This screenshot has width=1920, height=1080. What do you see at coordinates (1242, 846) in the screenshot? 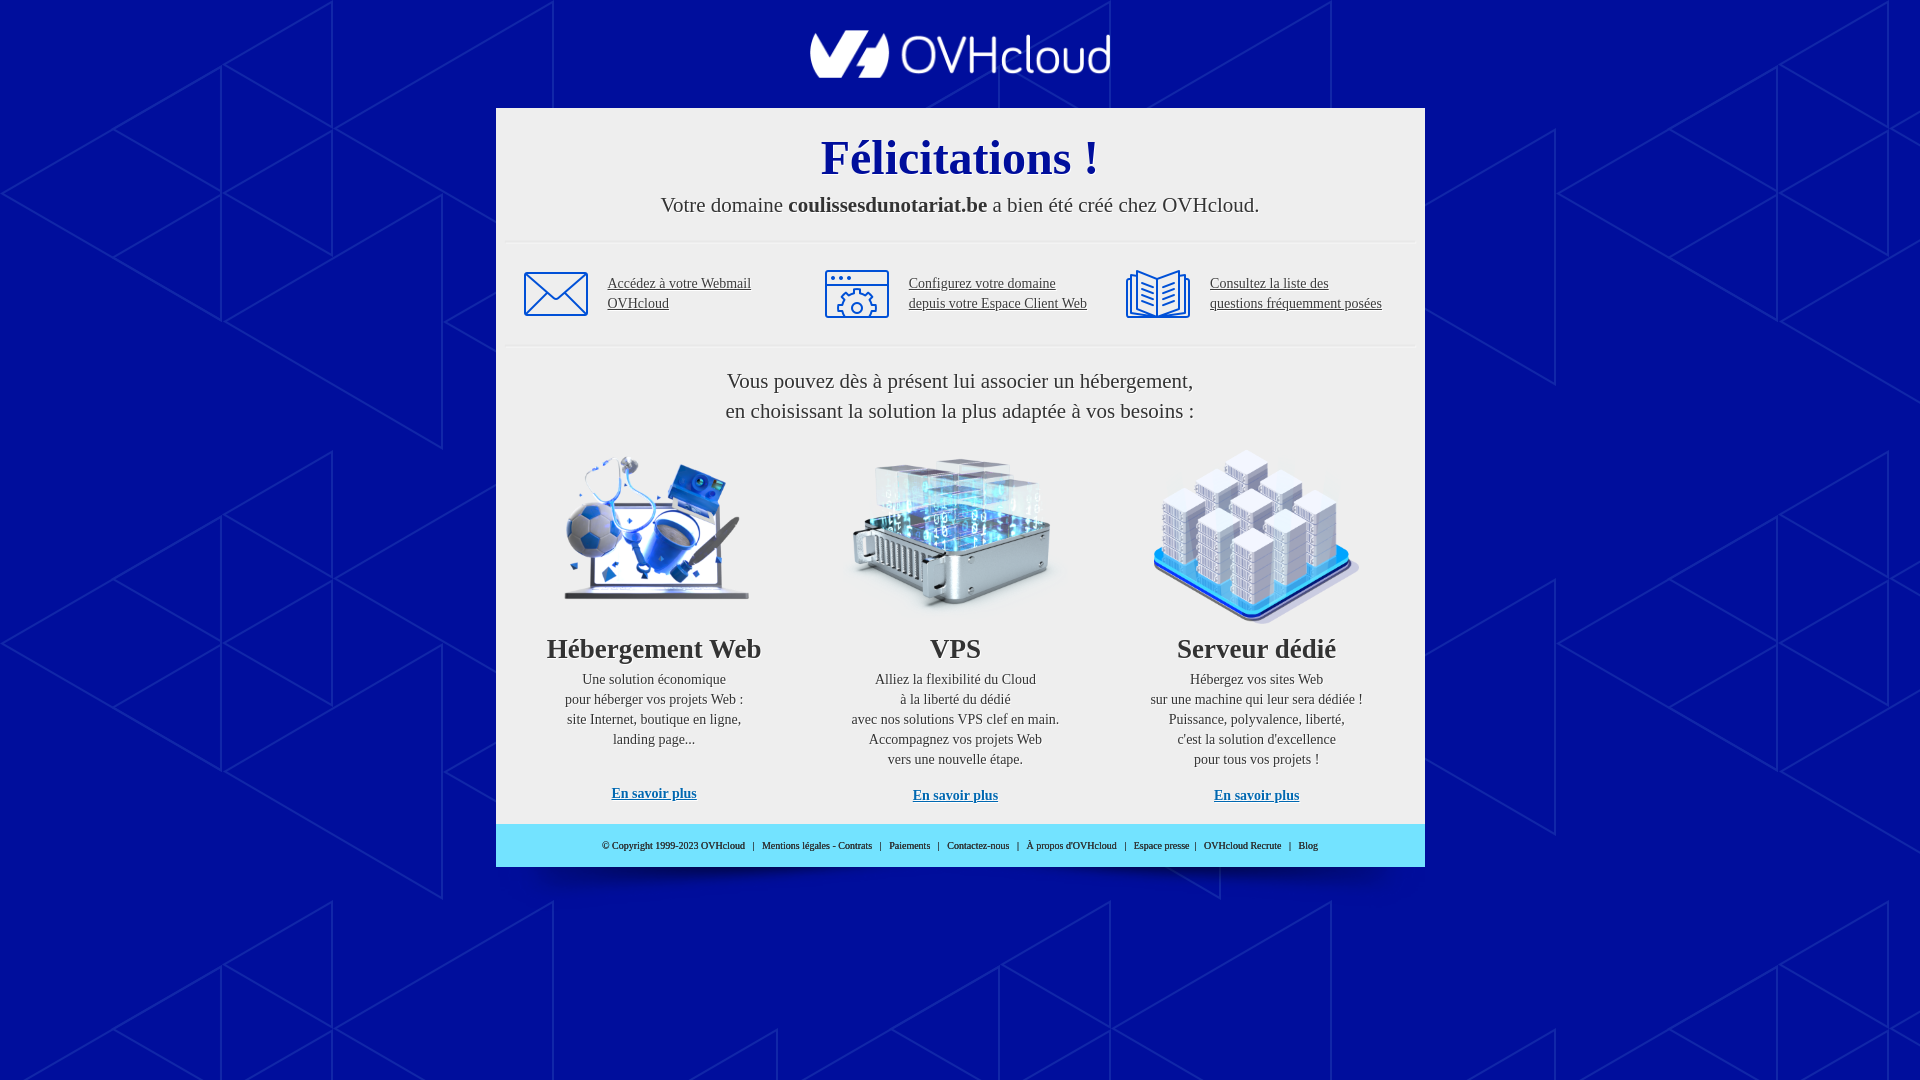
I see `OVHcloud Recrute` at bounding box center [1242, 846].